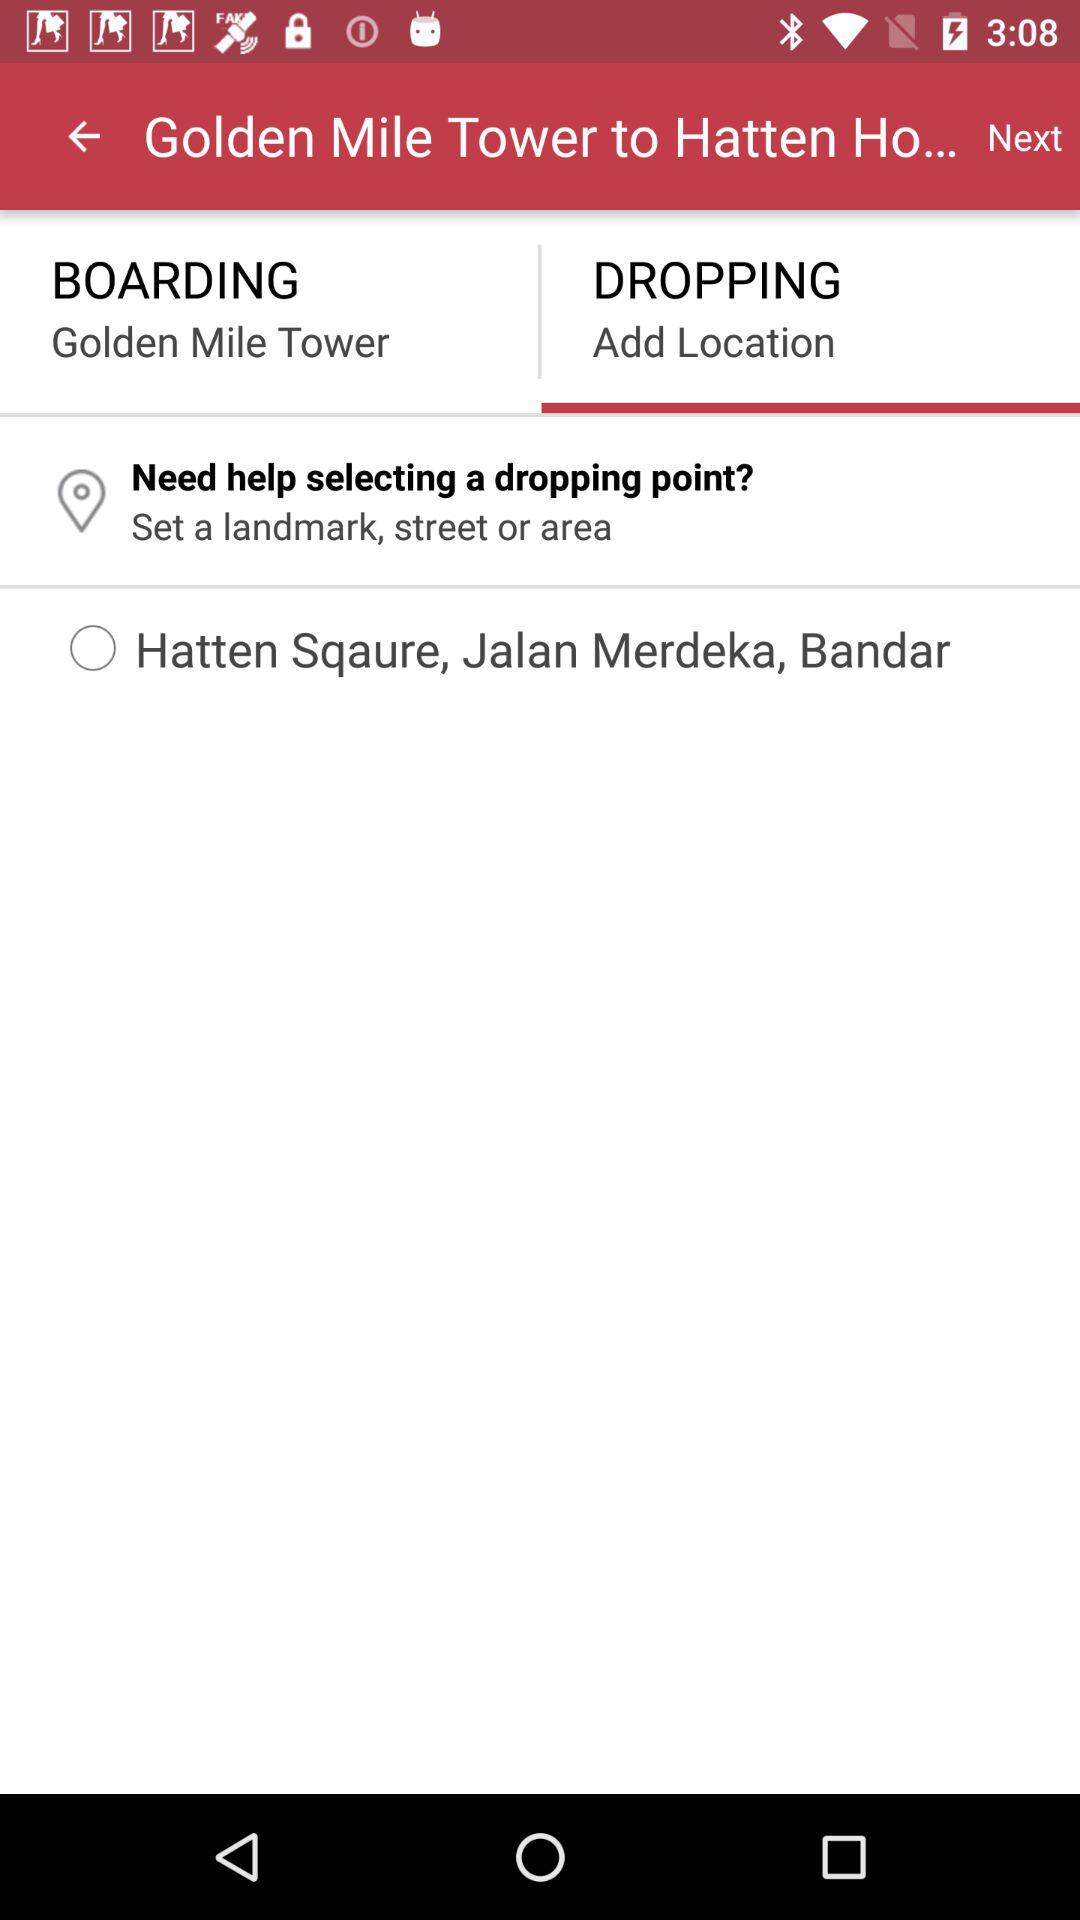 The image size is (1080, 1920). Describe the element at coordinates (1024, 136) in the screenshot. I see `launch next` at that location.